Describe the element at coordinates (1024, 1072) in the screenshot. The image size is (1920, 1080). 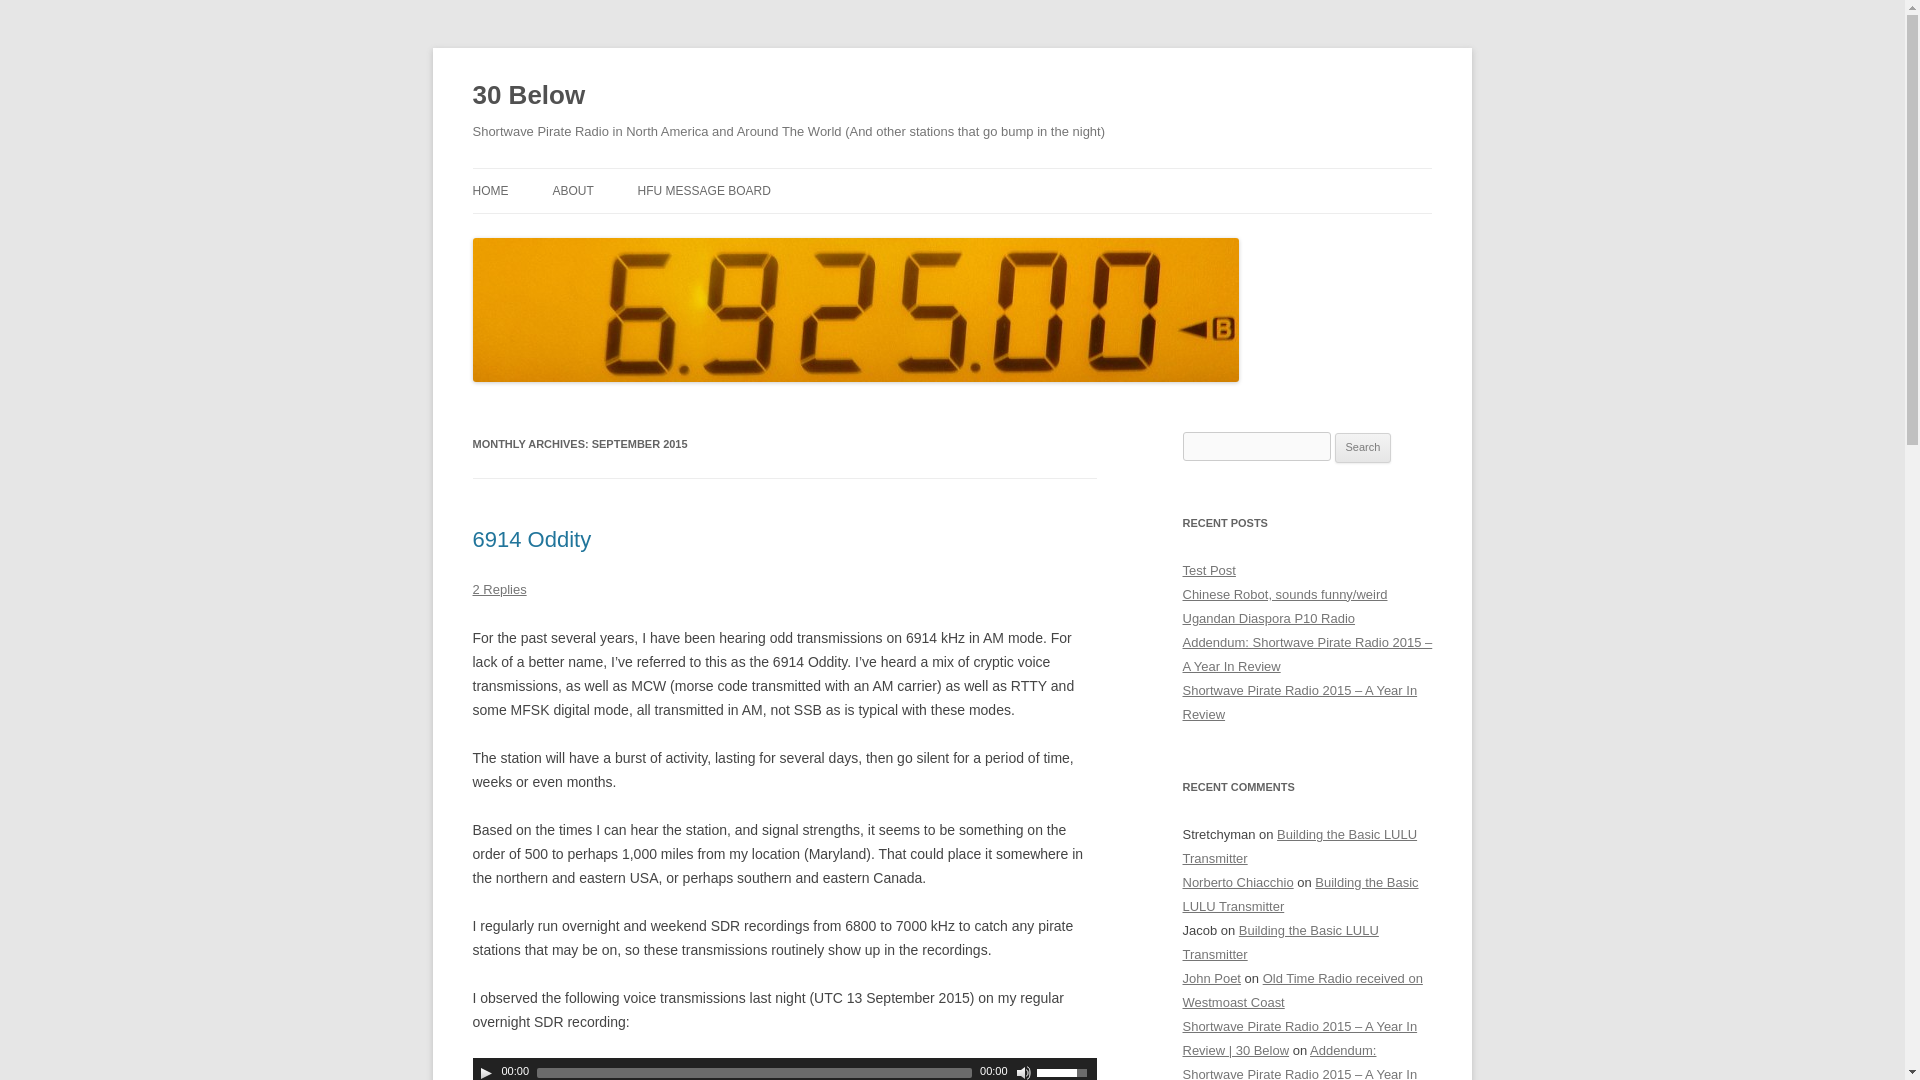
I see `Mute Toggle` at that location.